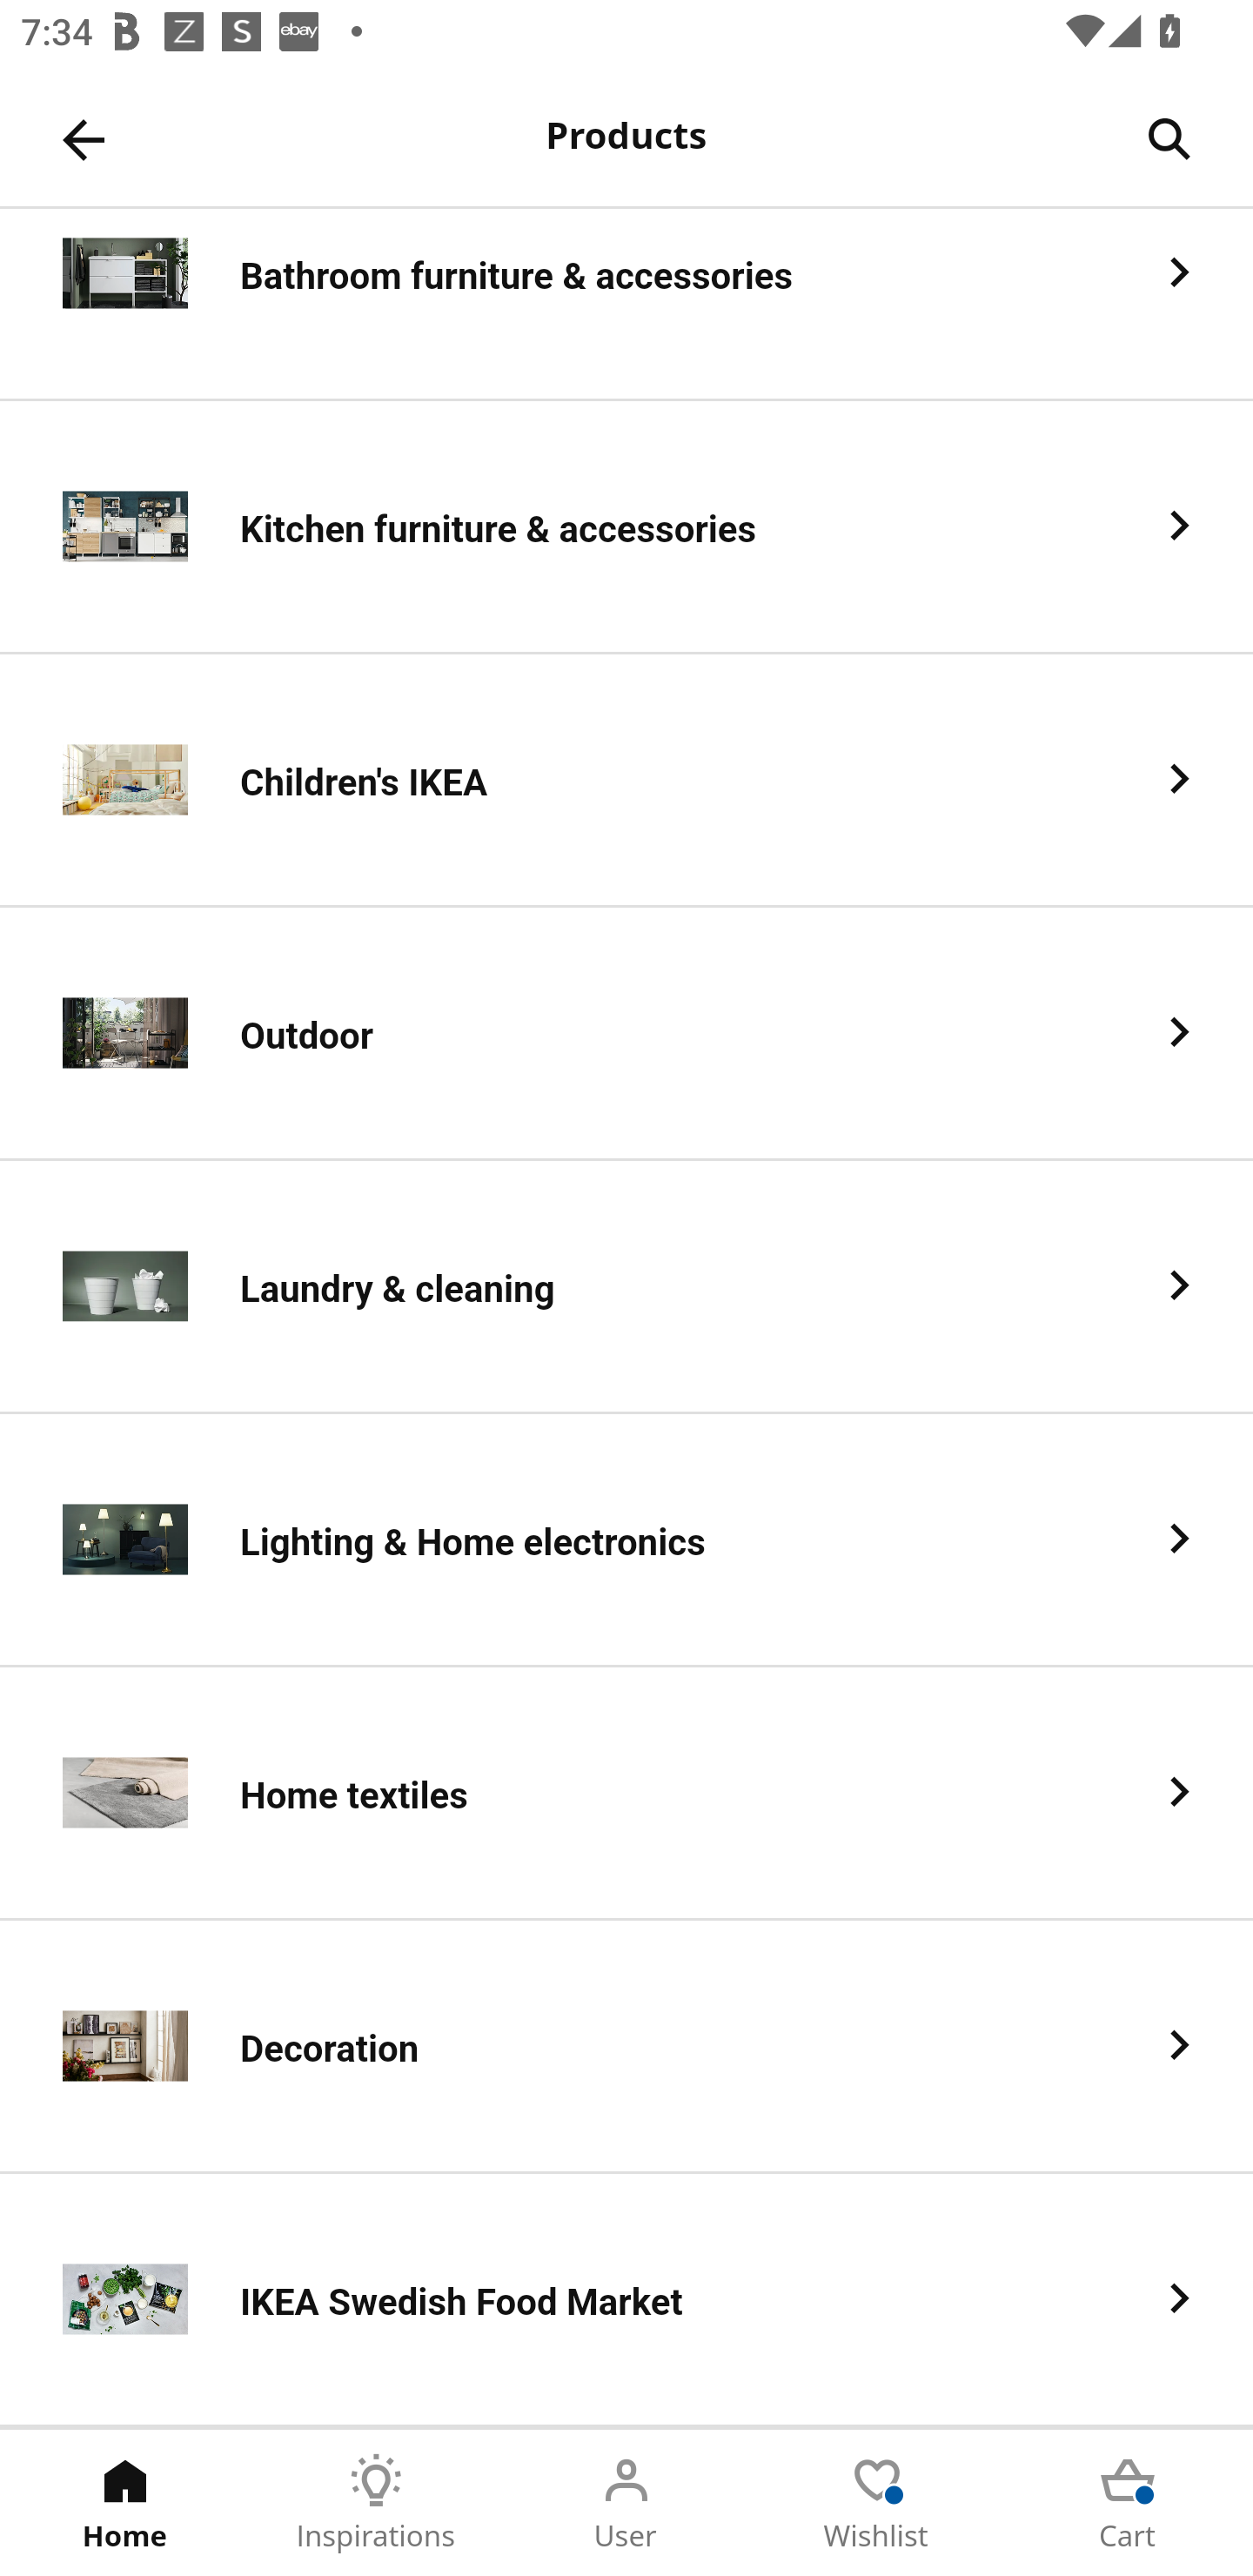  What do you see at coordinates (1128, 2503) in the screenshot?
I see `Cart
Tab 5 of 5` at bounding box center [1128, 2503].